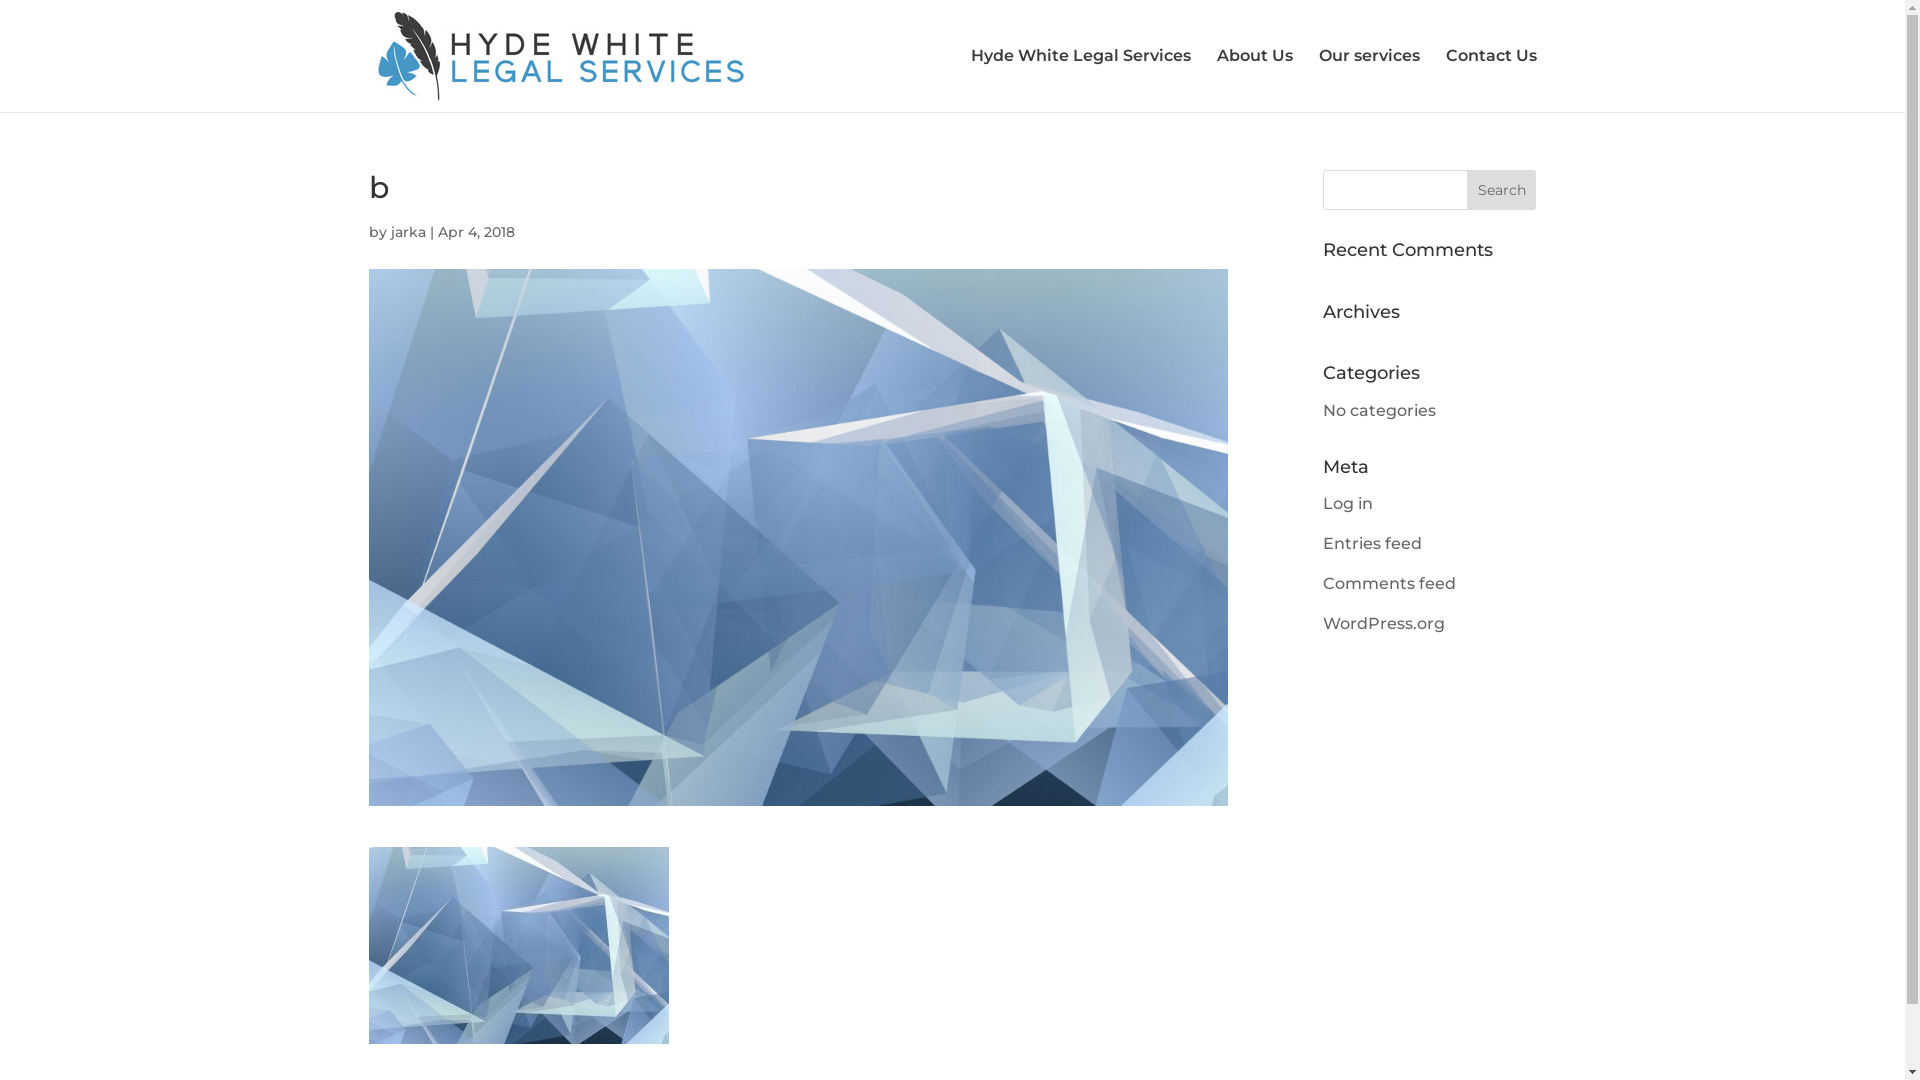 The height and width of the screenshot is (1080, 1920). I want to click on Entries feed, so click(1372, 544).